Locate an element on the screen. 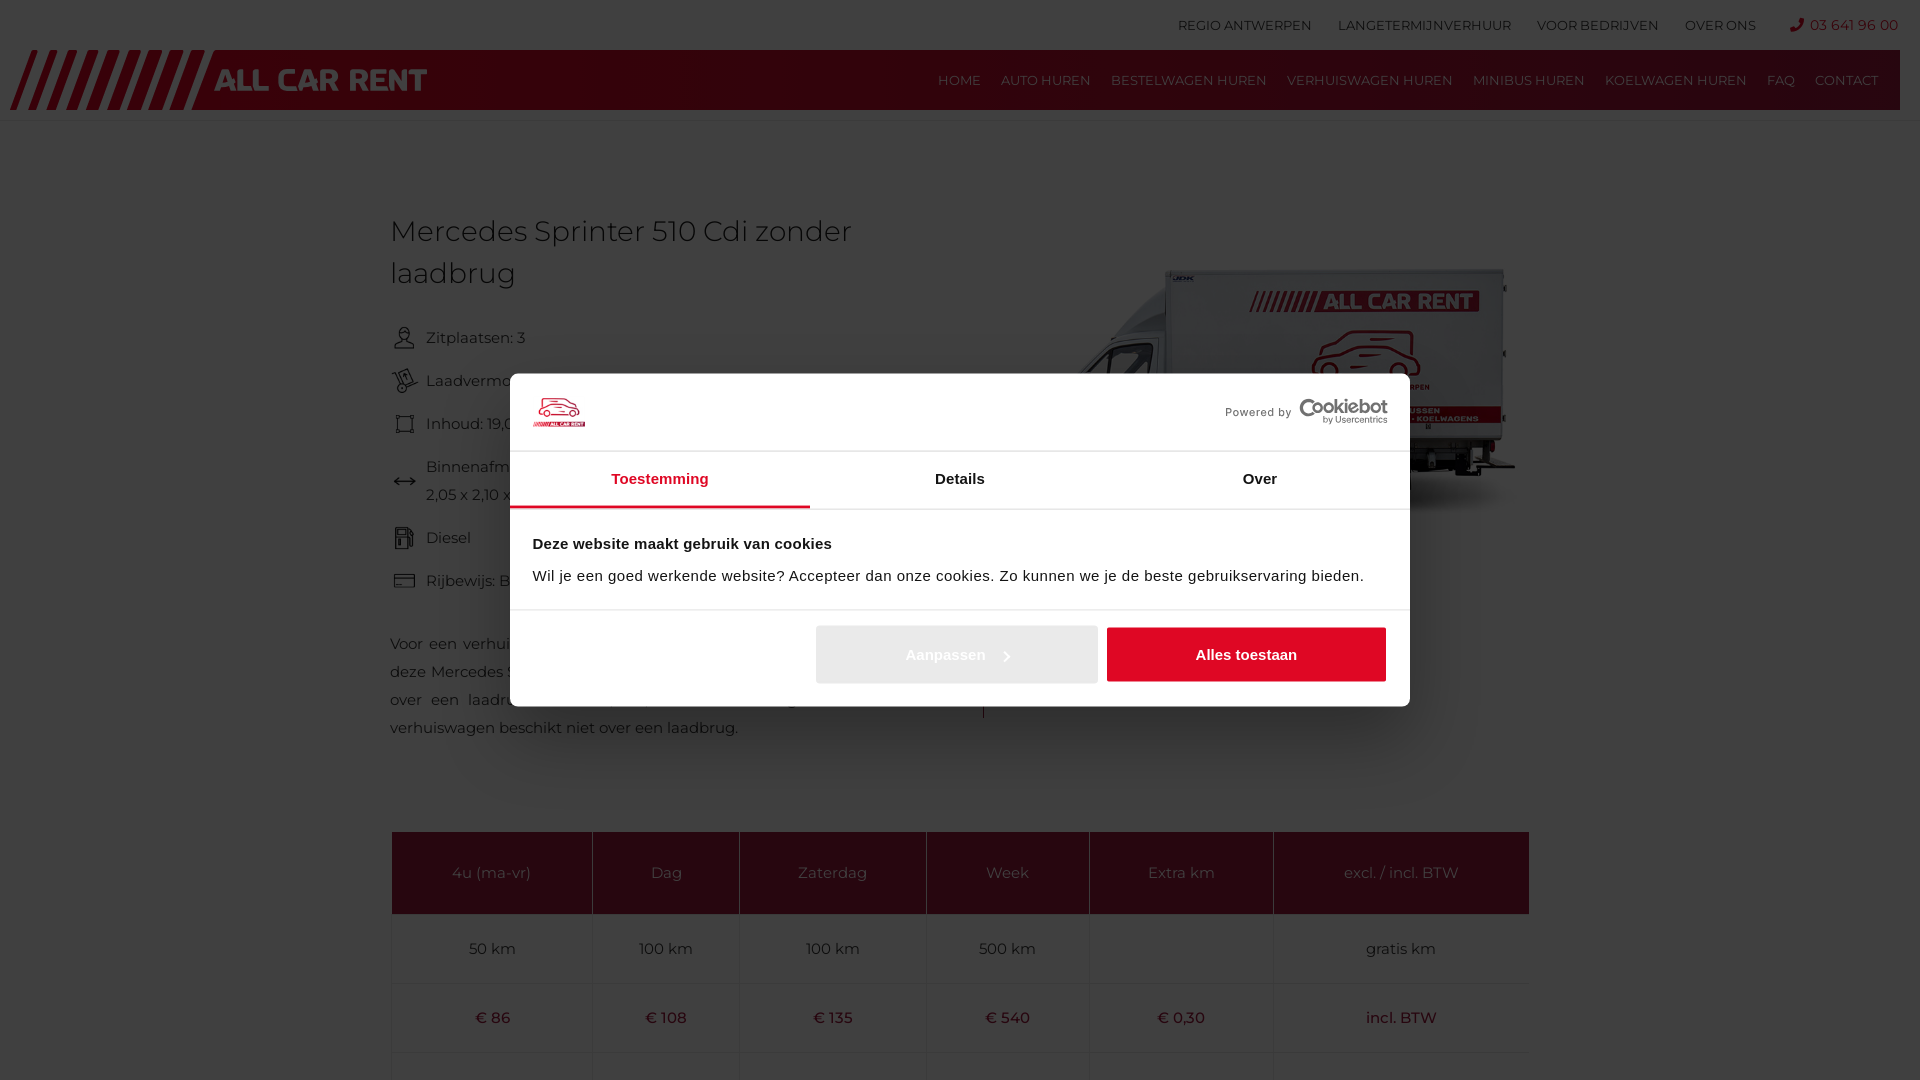 The image size is (1920, 1080). OVER ONS is located at coordinates (1720, 25).